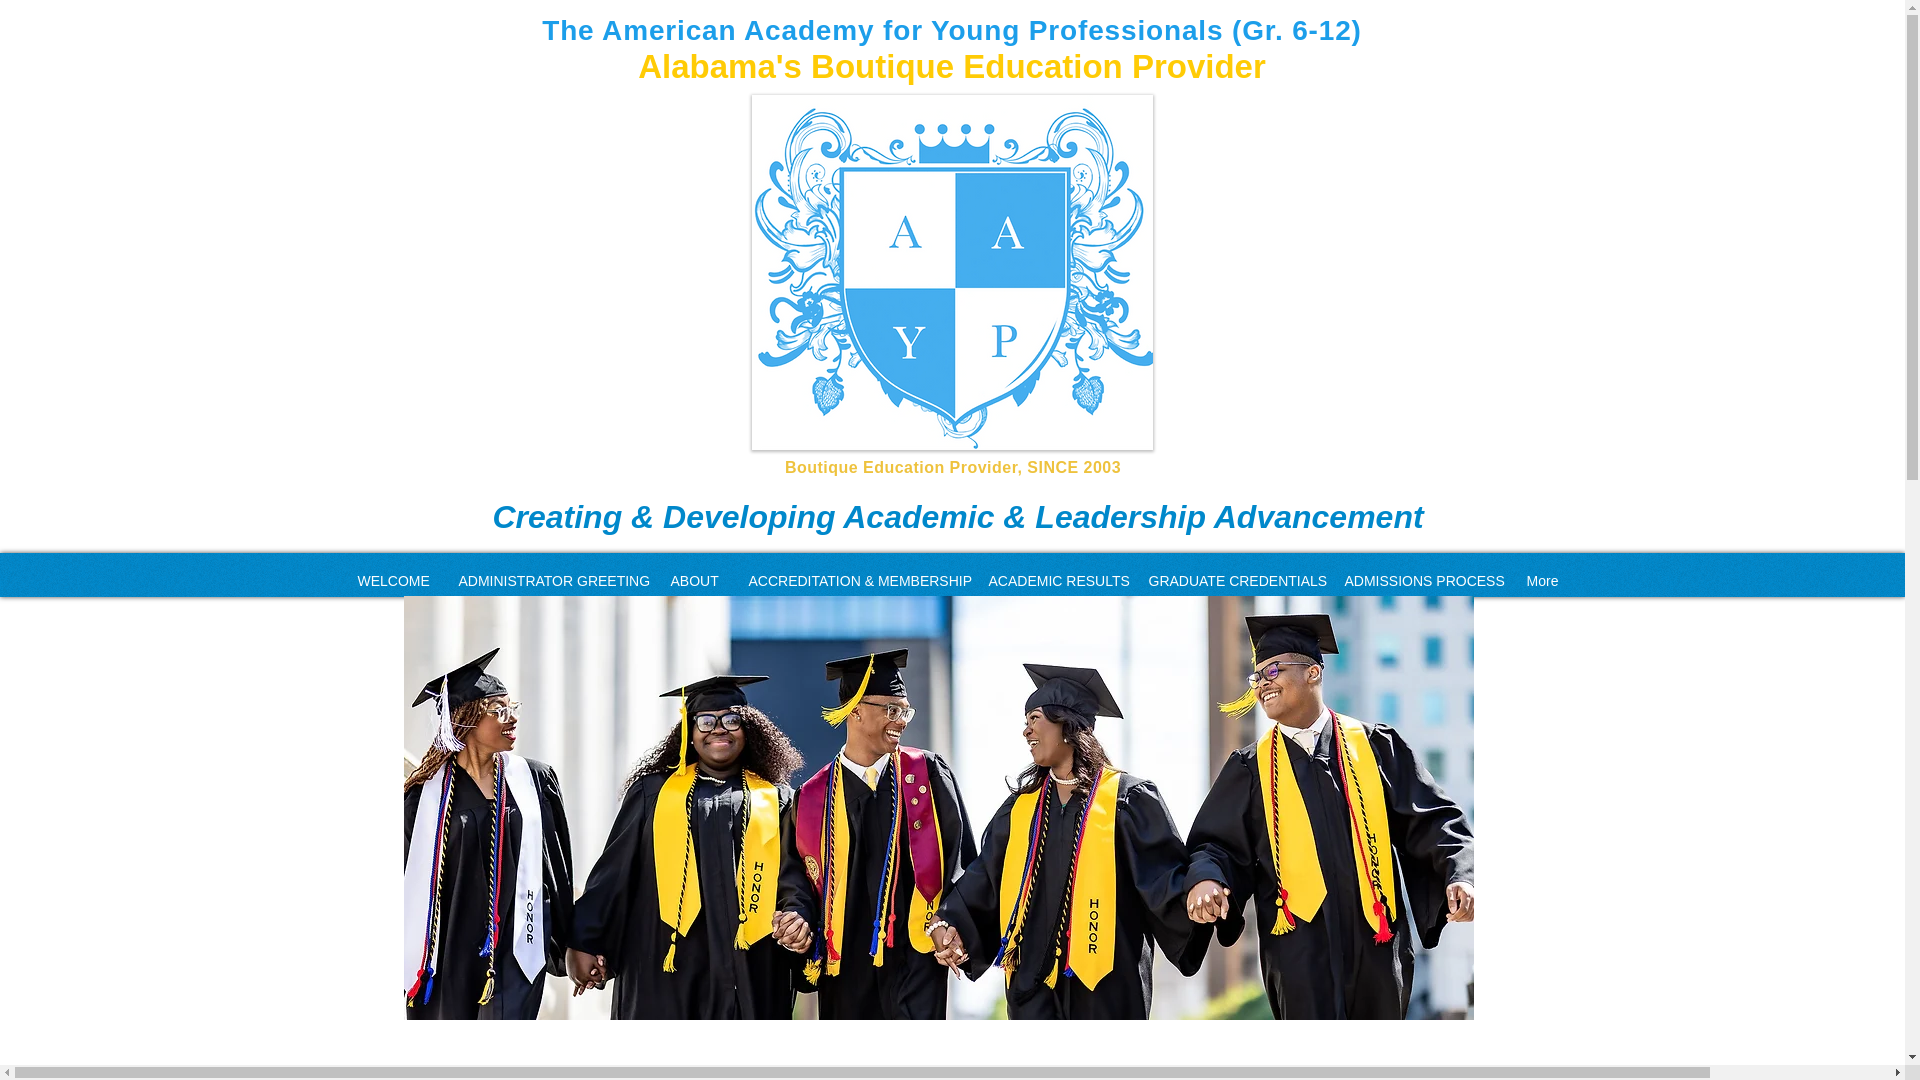 The width and height of the screenshot is (1920, 1080). I want to click on WELCOME, so click(392, 580).